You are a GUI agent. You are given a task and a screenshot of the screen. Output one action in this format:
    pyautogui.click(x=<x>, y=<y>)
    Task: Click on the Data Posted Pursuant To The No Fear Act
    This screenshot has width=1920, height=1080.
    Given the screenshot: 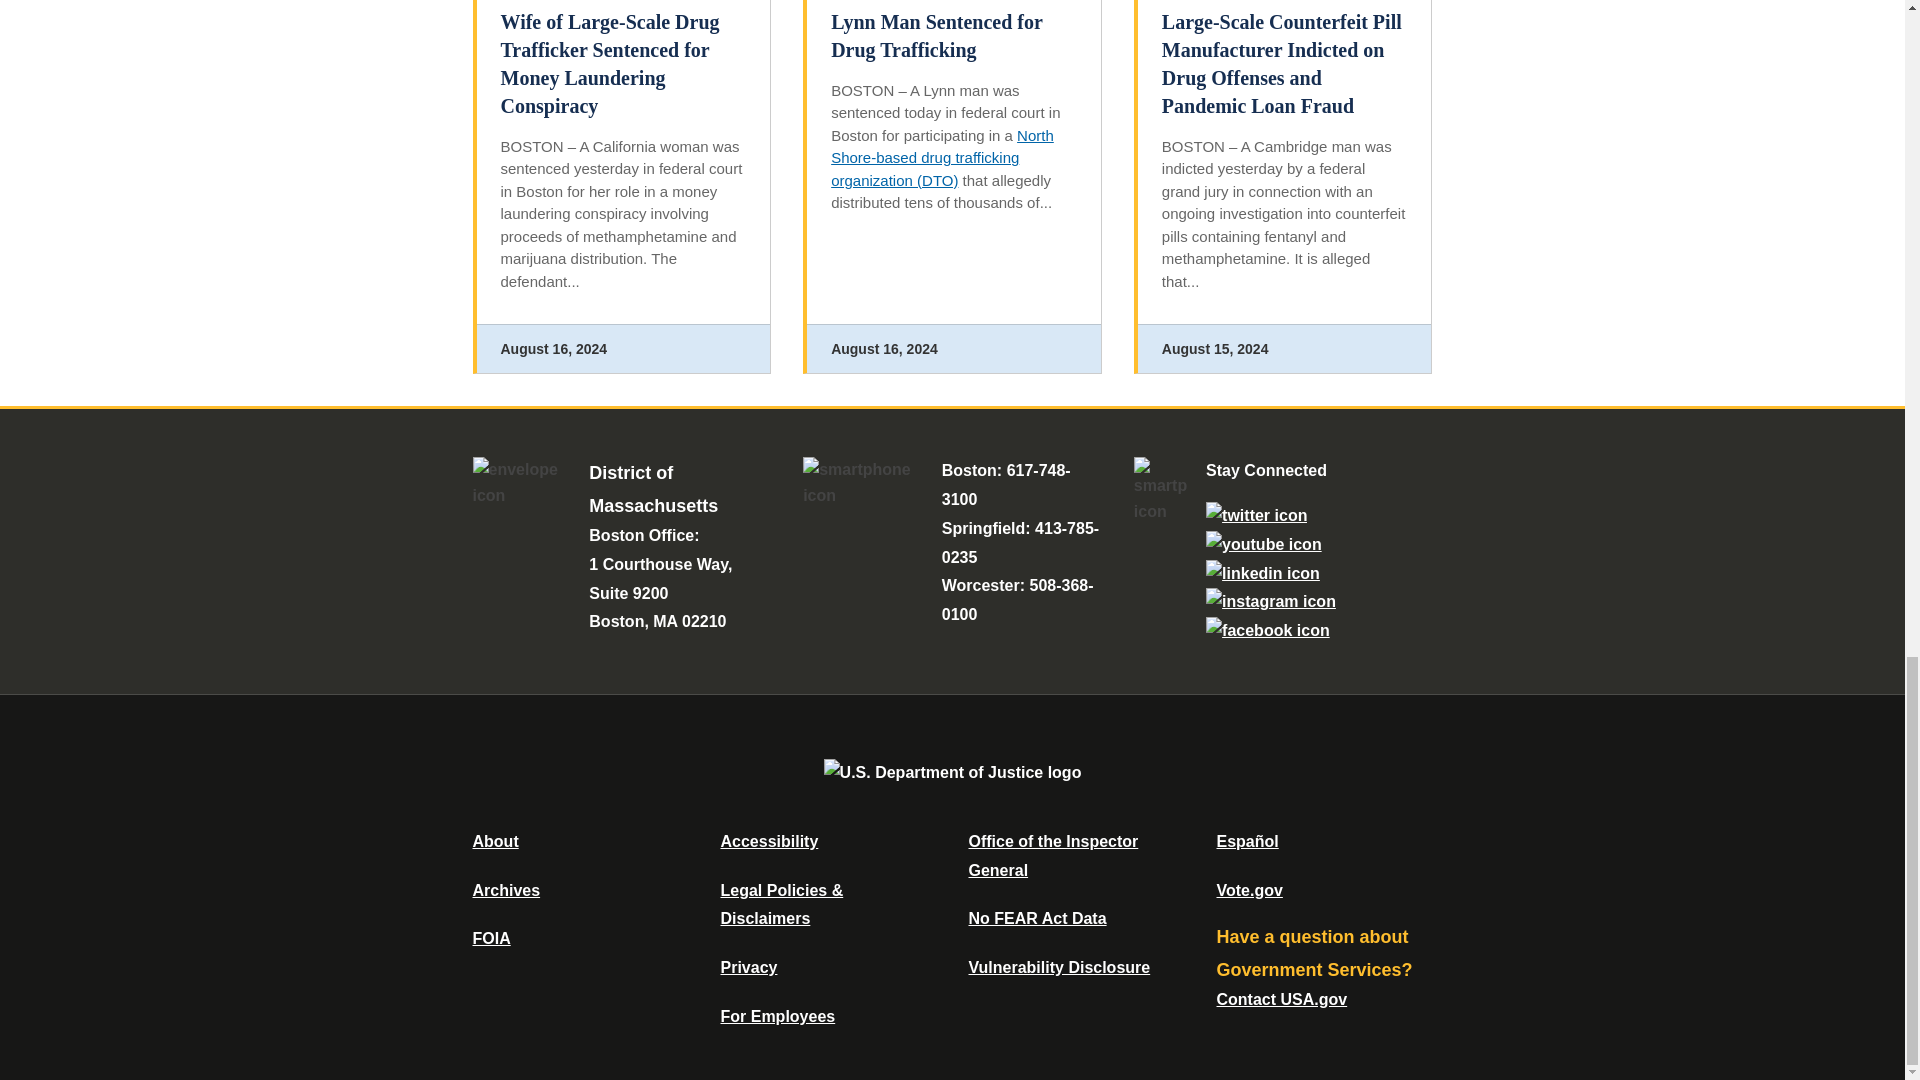 What is the action you would take?
    pyautogui.click(x=1036, y=918)
    